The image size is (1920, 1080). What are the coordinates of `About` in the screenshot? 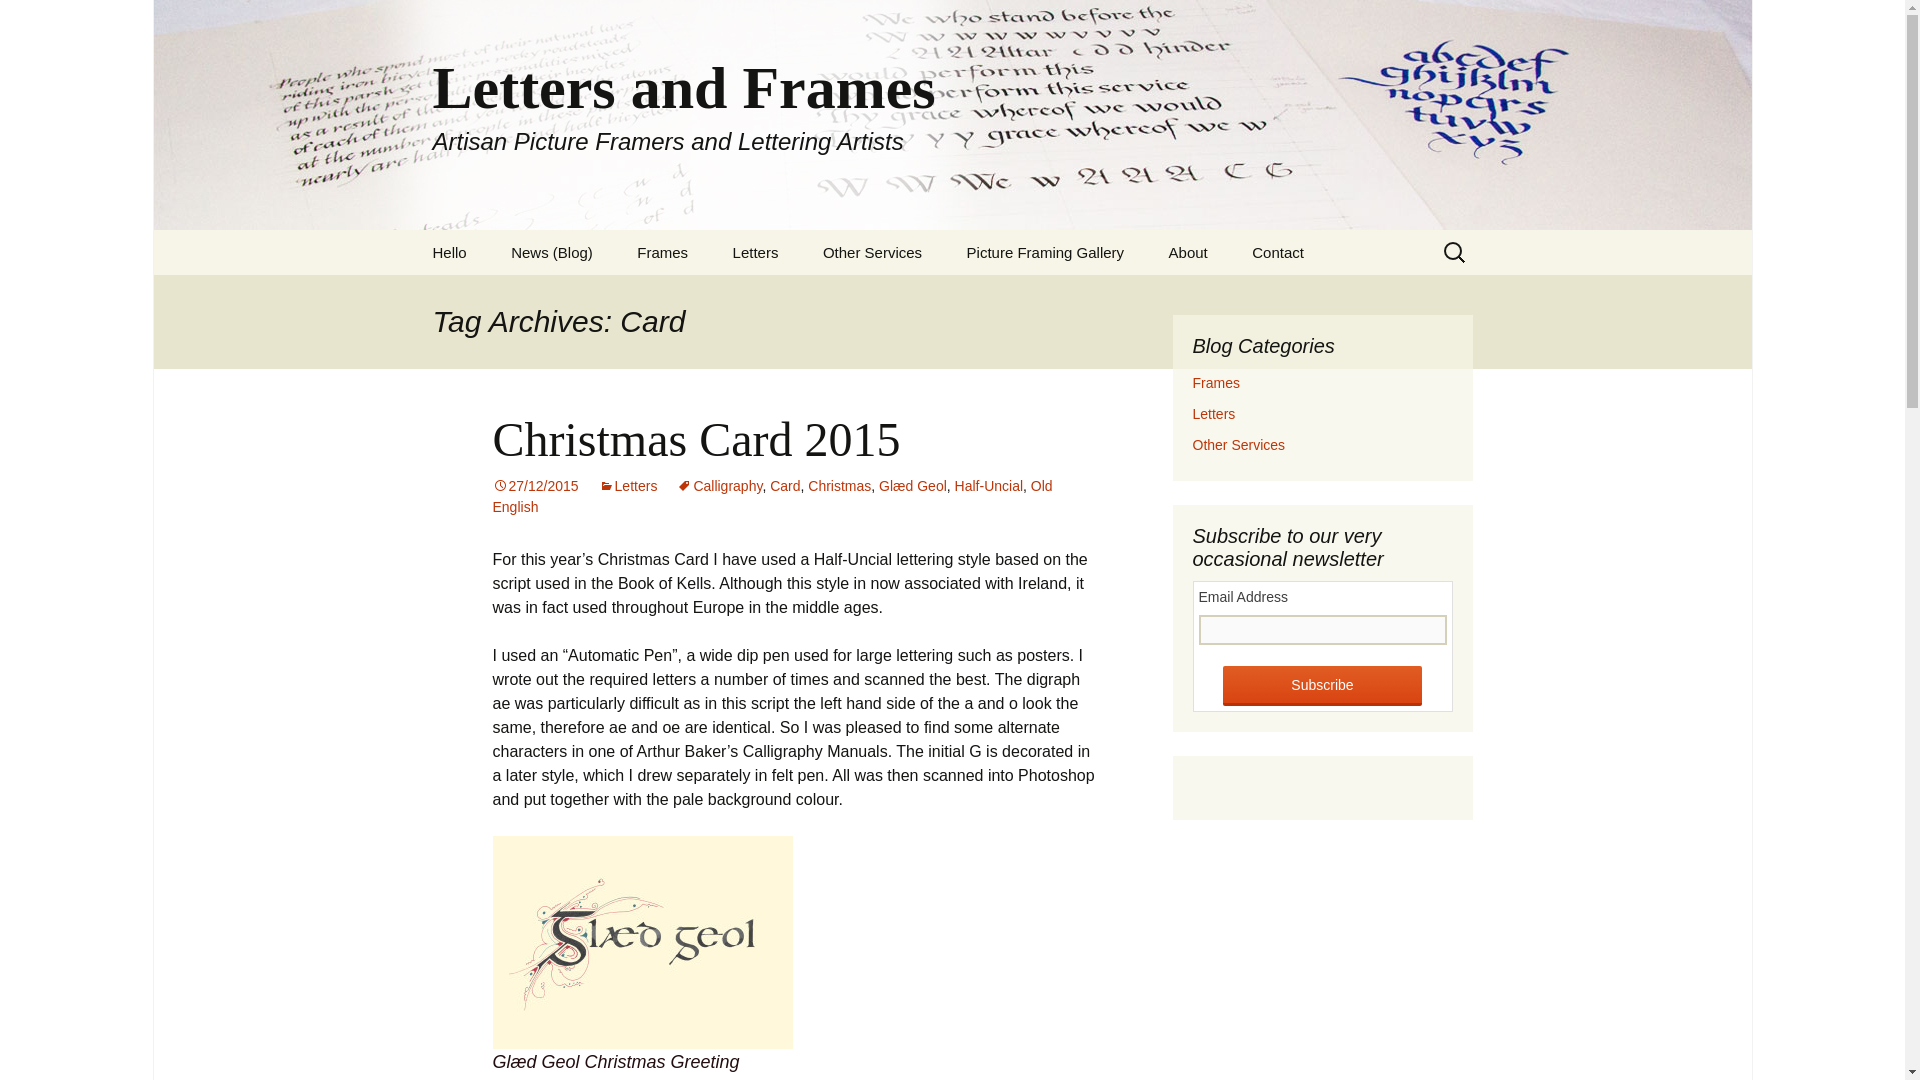 It's located at (1188, 252).